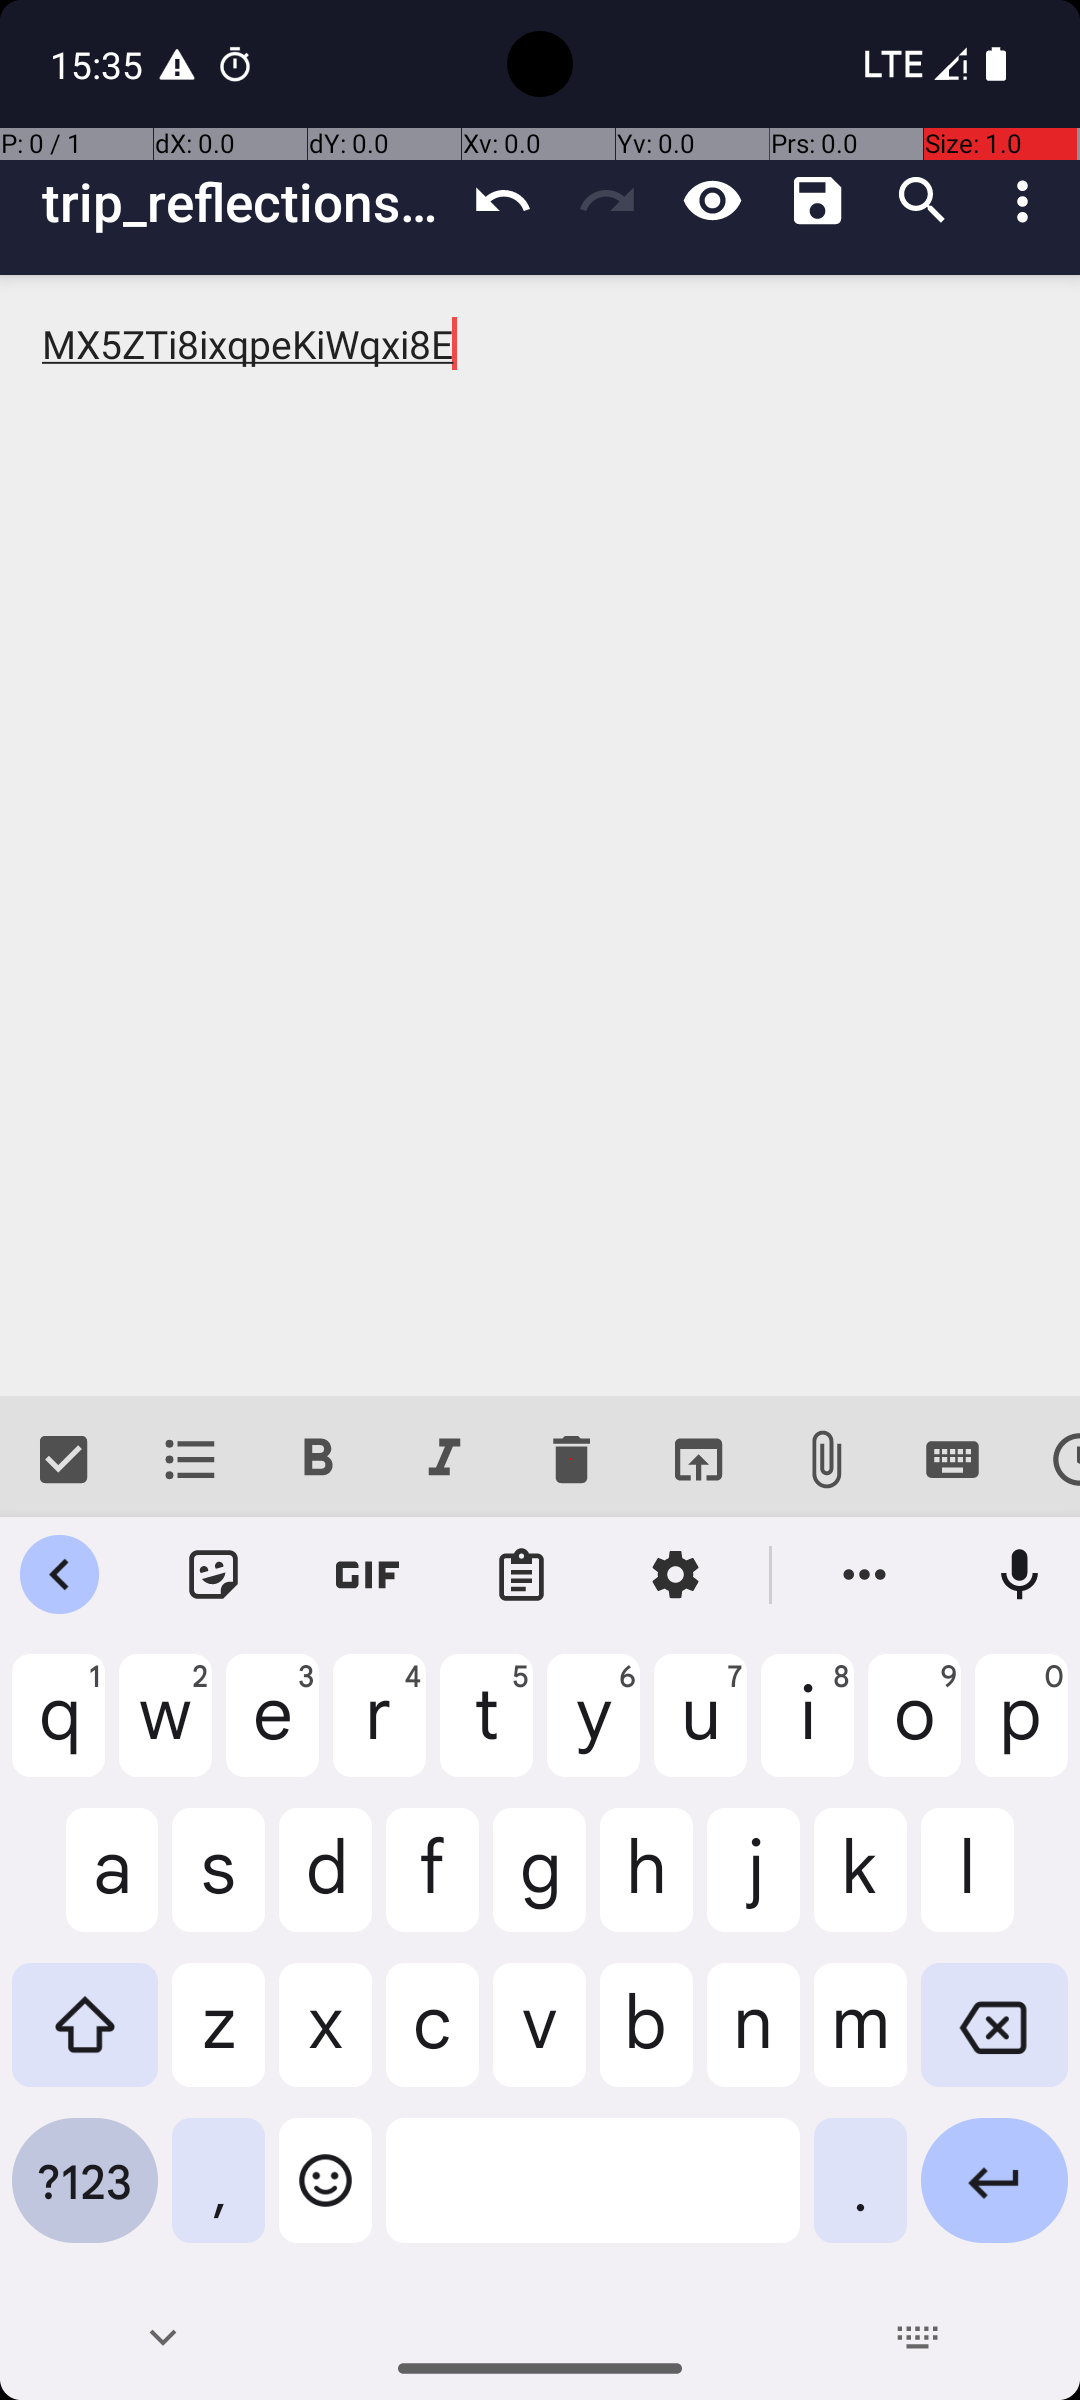 Image resolution: width=1080 pixels, height=2400 pixels. Describe the element at coordinates (246, 202) in the screenshot. I see `trip_reflections_recent_2023_07_04` at that location.